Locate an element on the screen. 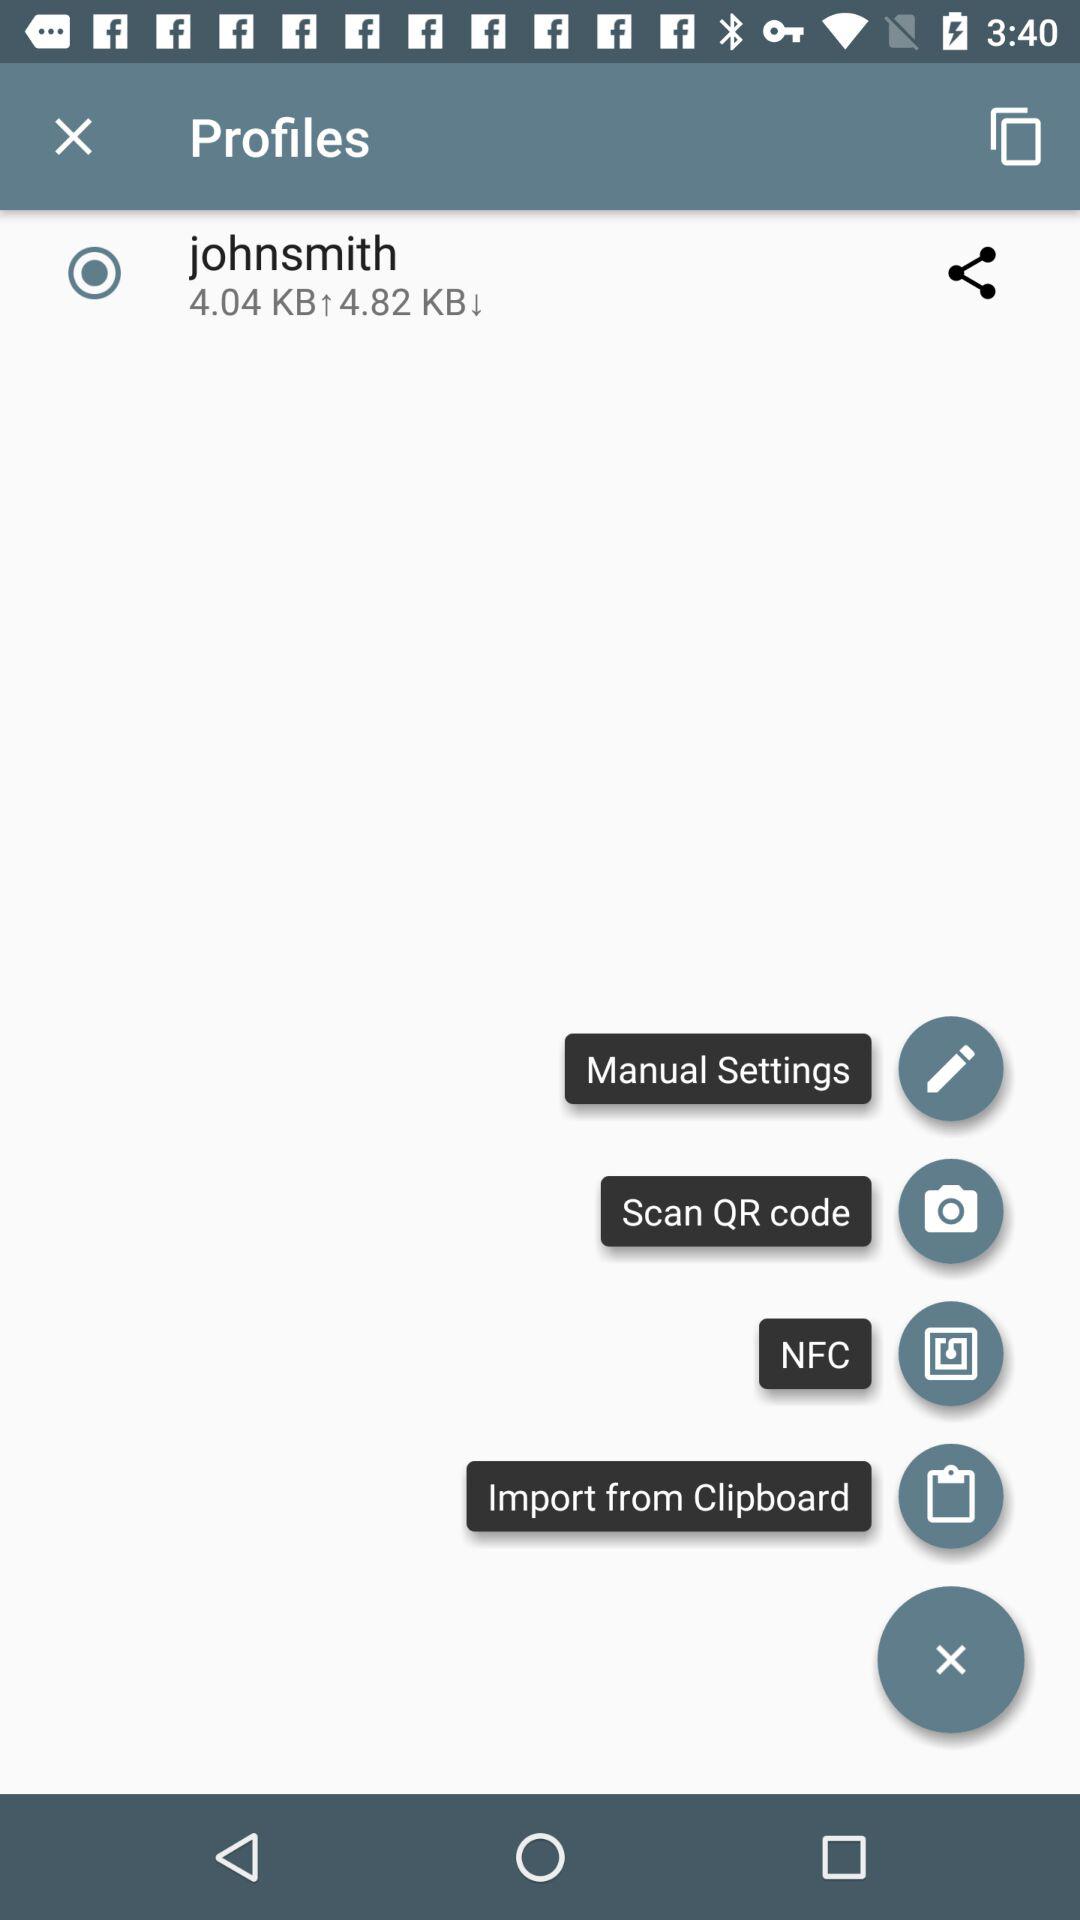 Image resolution: width=1080 pixels, height=1920 pixels. click the import from clipboard item is located at coordinates (668, 1496).